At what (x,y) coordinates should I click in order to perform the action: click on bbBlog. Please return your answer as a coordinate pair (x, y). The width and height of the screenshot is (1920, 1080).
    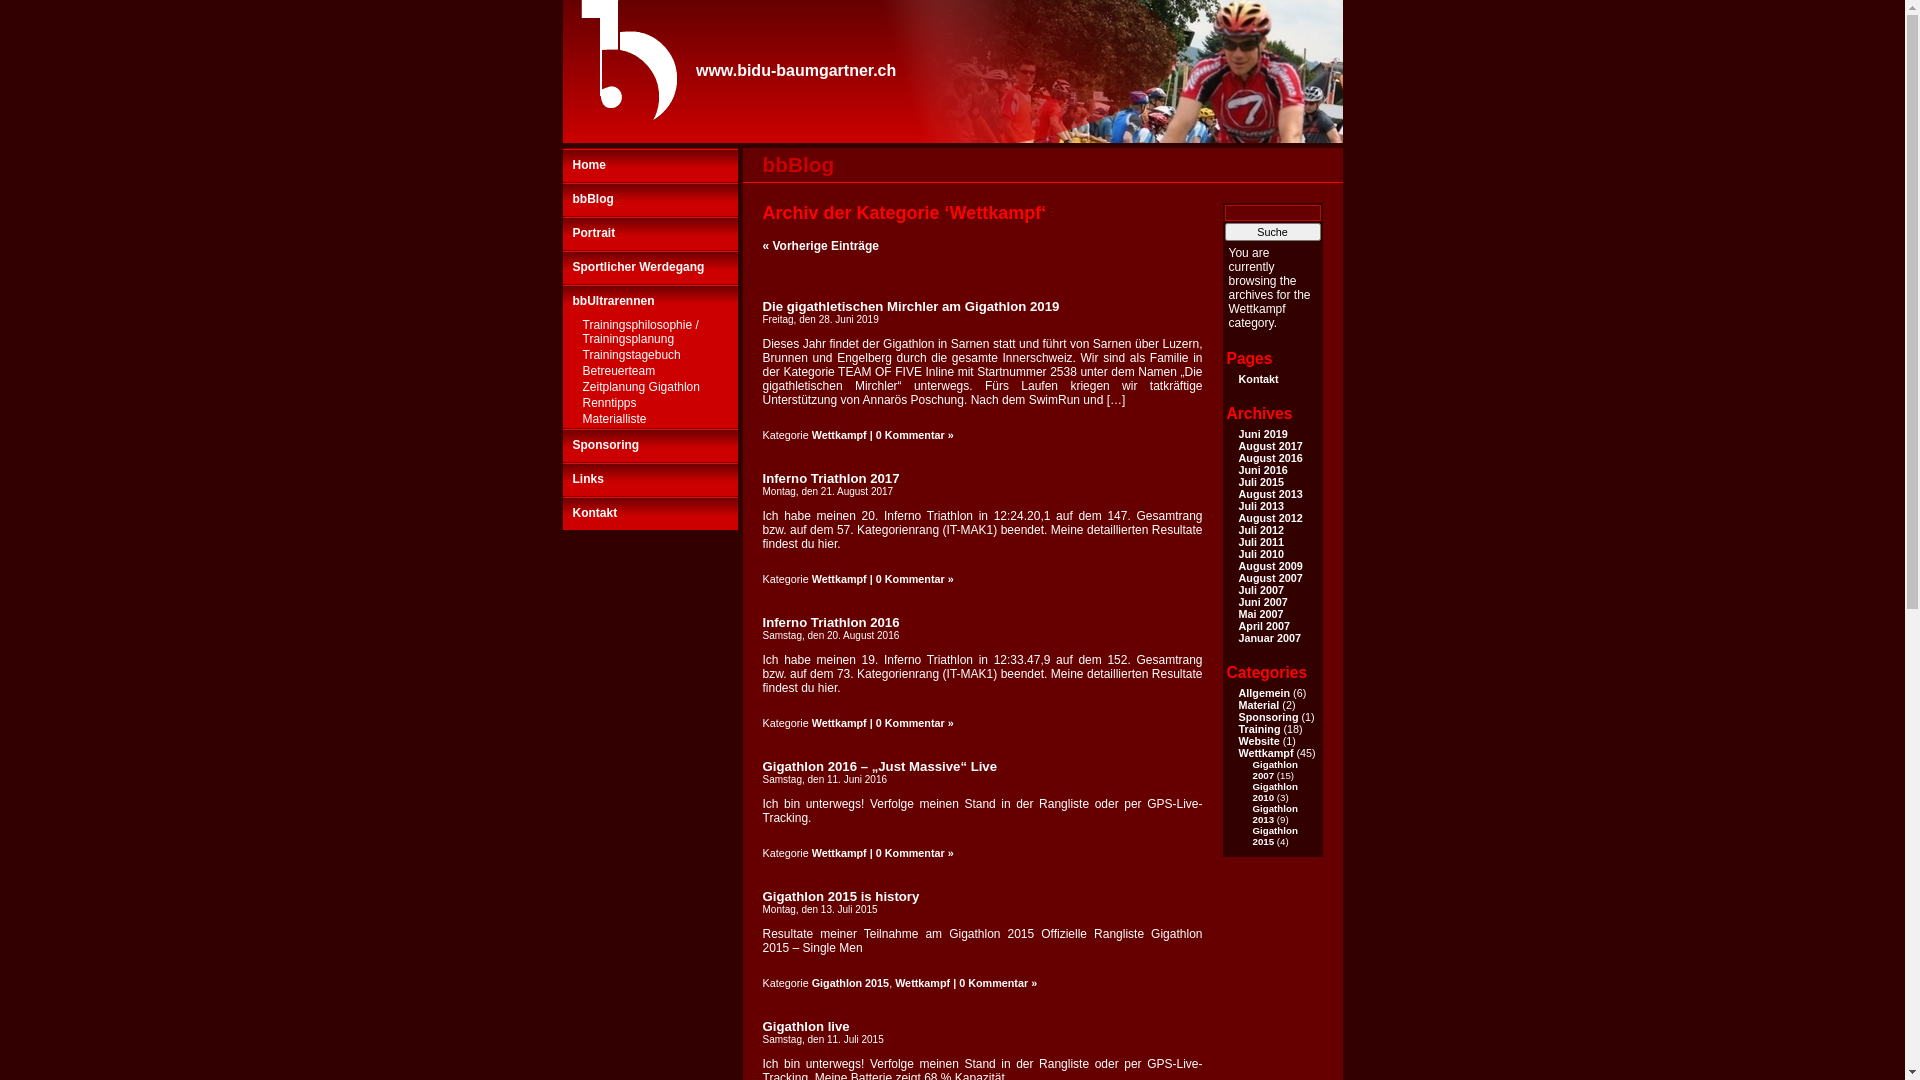
    Looking at the image, I should click on (650, 199).